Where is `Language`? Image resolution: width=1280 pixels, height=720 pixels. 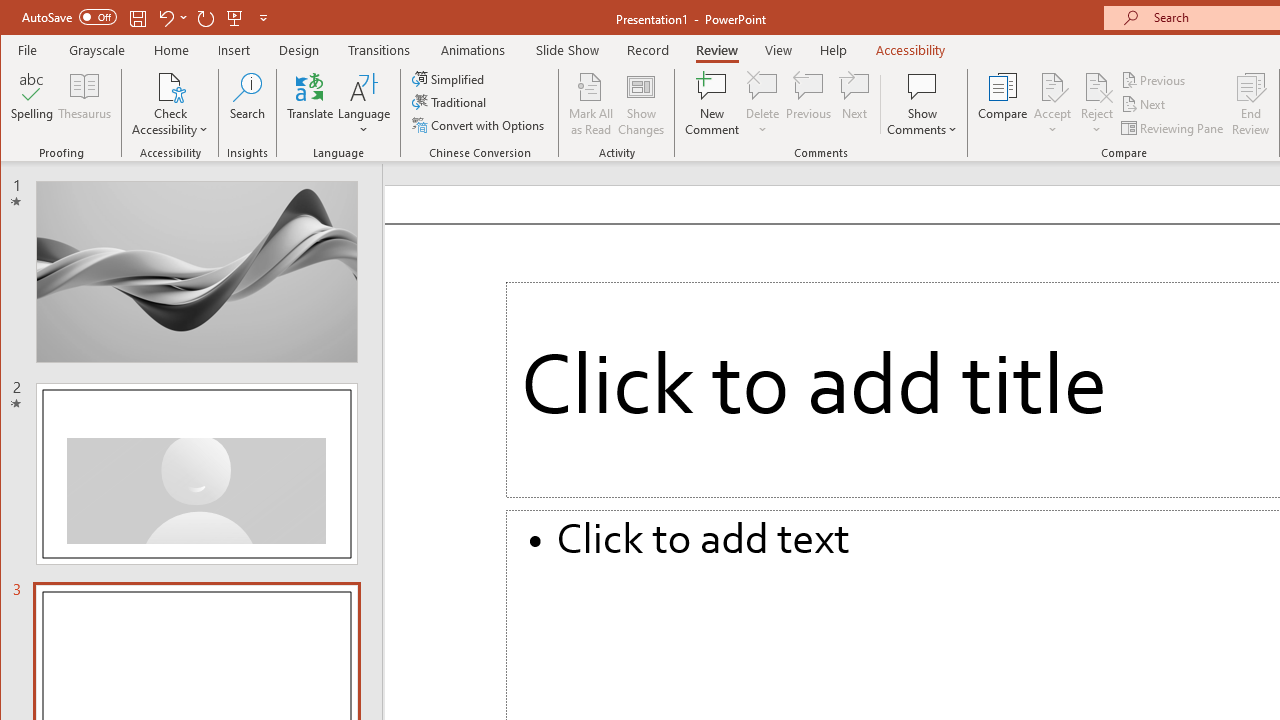
Language is located at coordinates (364, 104).